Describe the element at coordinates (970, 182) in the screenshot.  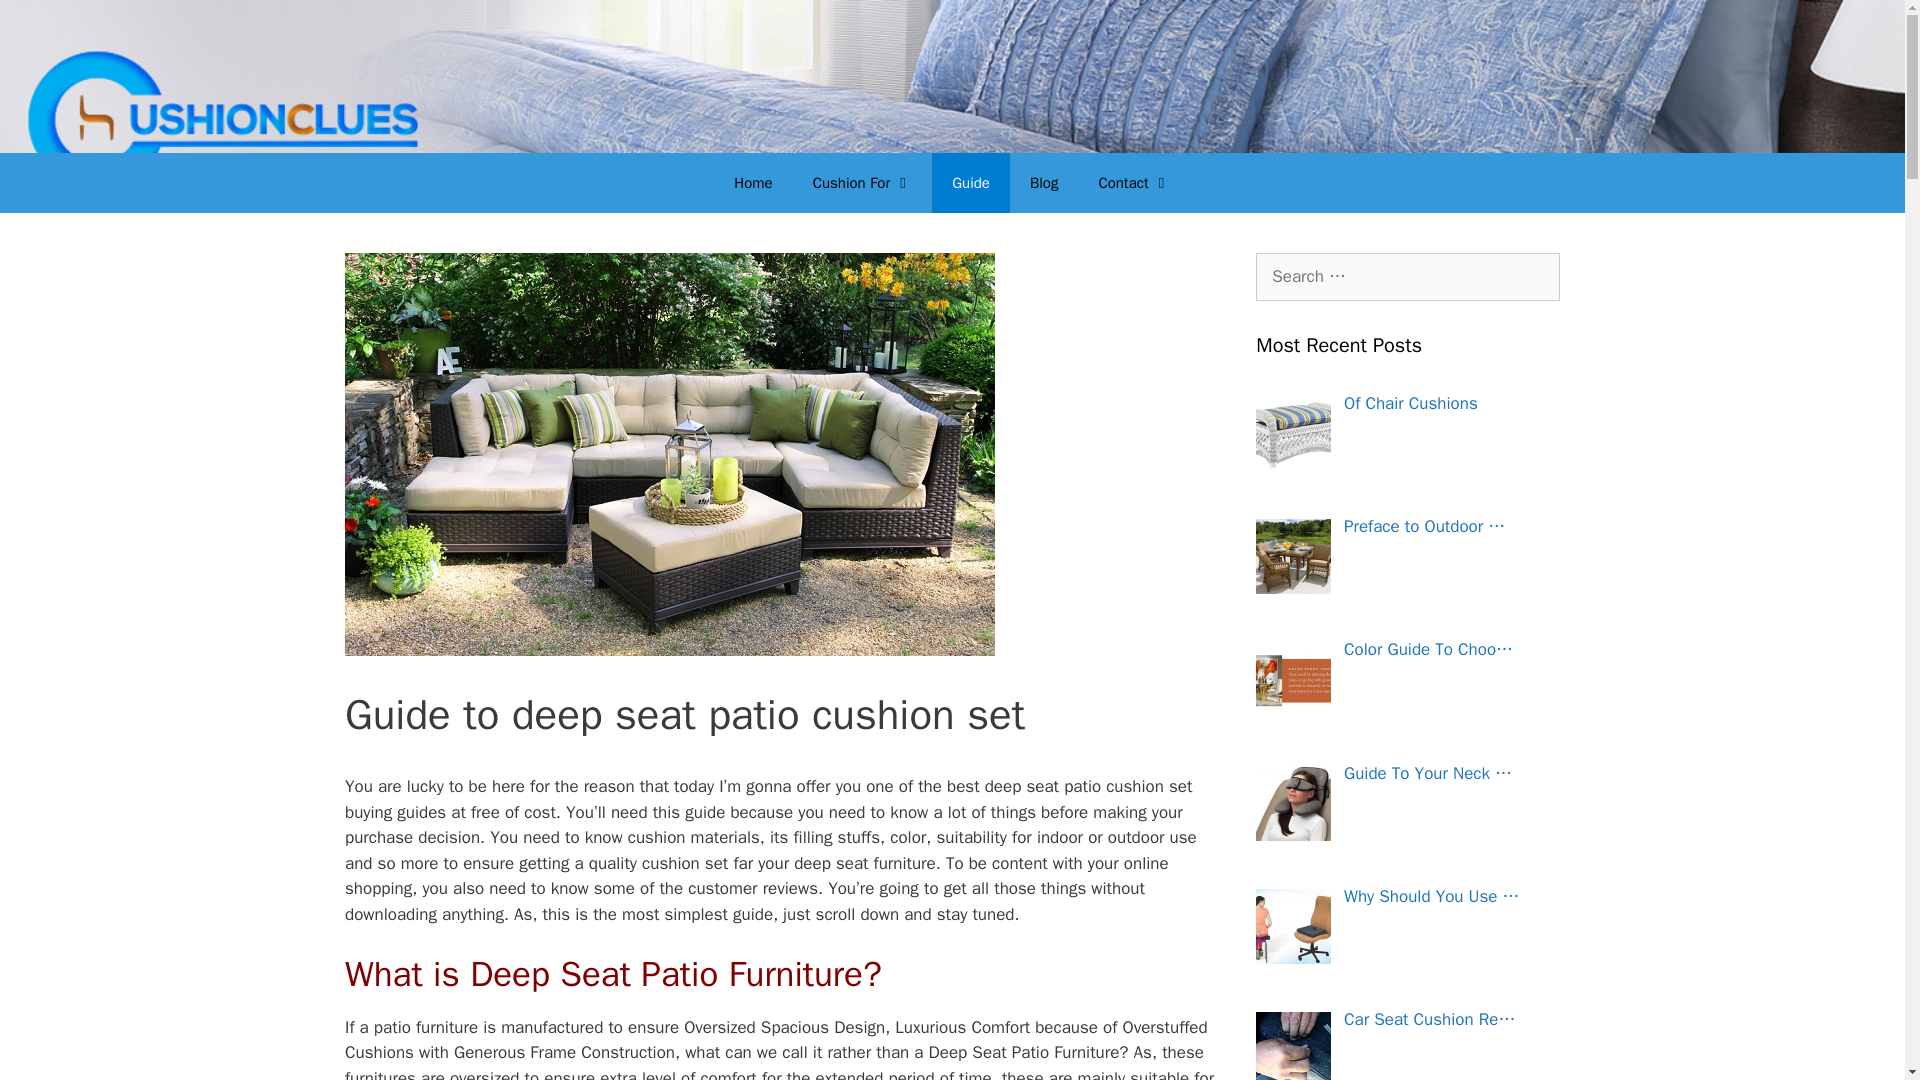
I see `Guide` at that location.